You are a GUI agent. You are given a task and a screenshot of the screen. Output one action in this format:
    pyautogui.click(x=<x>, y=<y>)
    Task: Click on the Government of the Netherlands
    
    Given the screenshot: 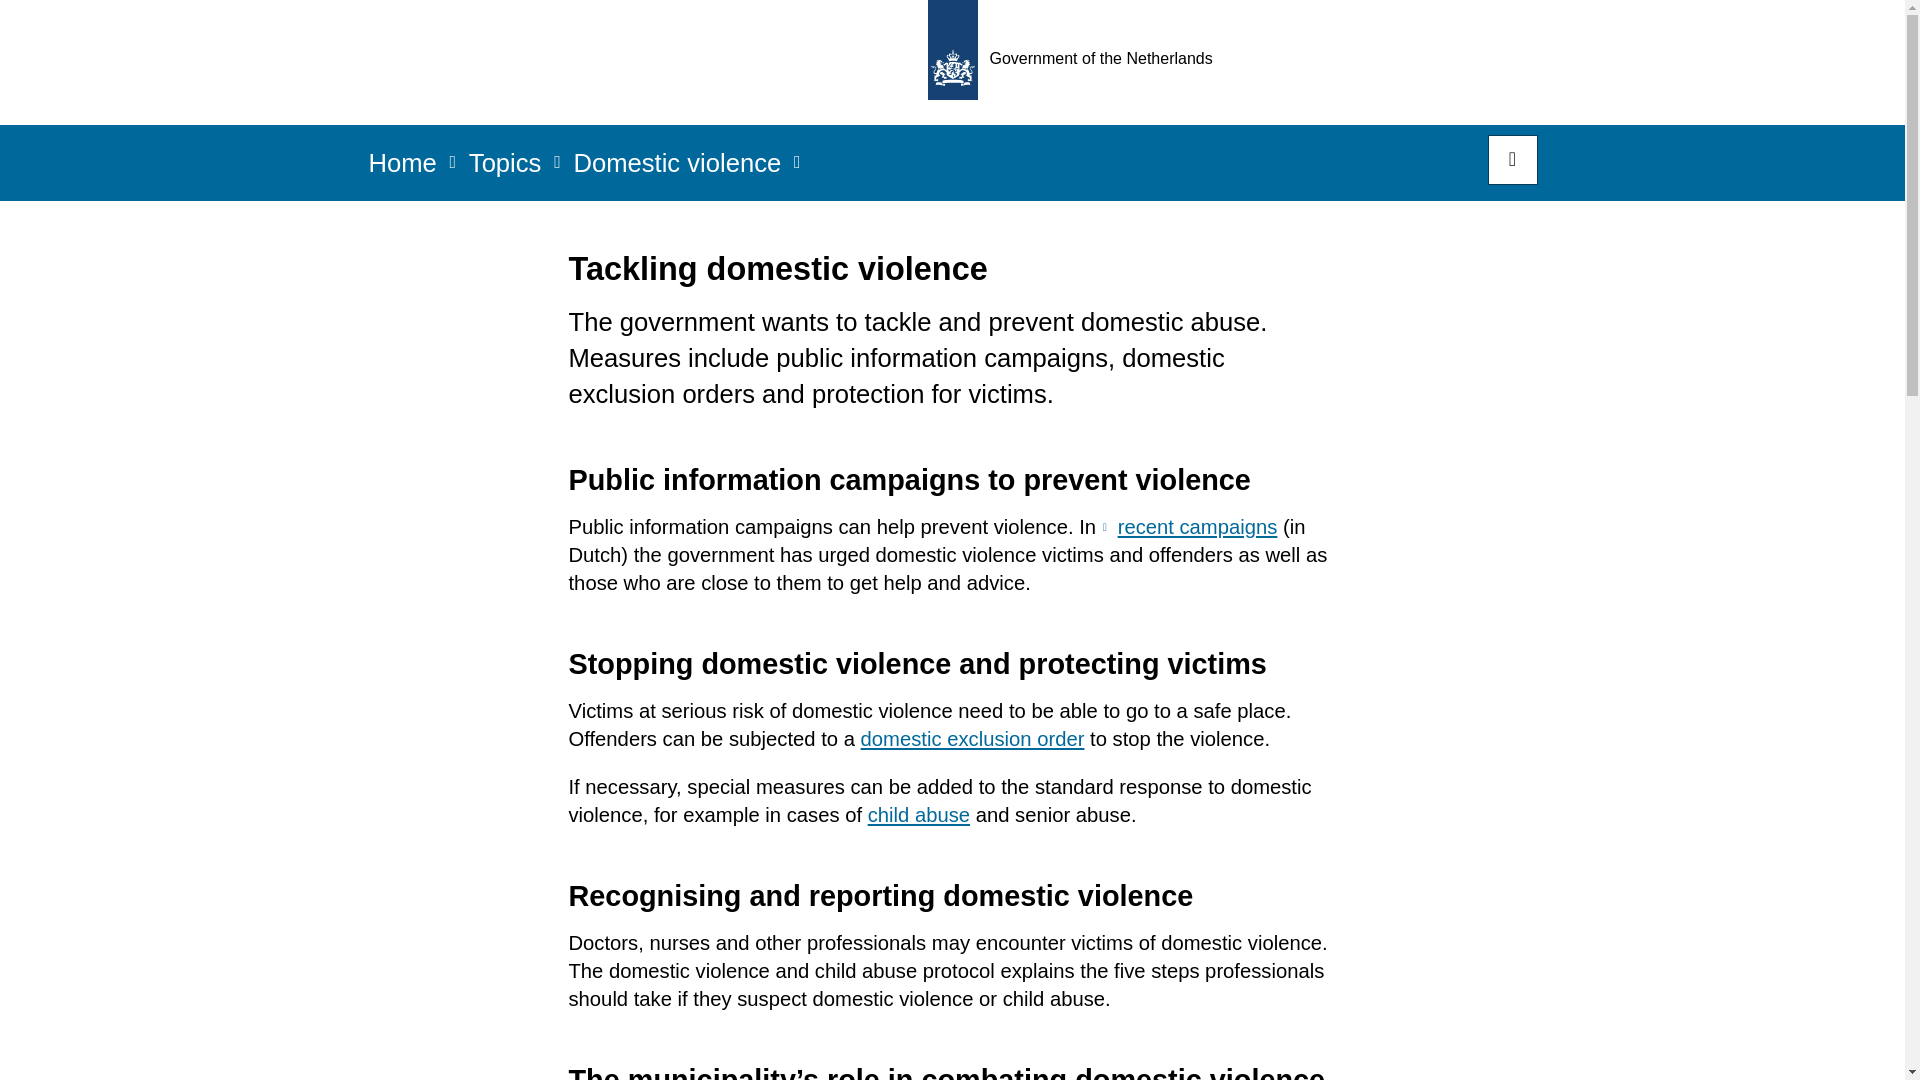 What is the action you would take?
    pyautogui.click(x=1076, y=62)
    